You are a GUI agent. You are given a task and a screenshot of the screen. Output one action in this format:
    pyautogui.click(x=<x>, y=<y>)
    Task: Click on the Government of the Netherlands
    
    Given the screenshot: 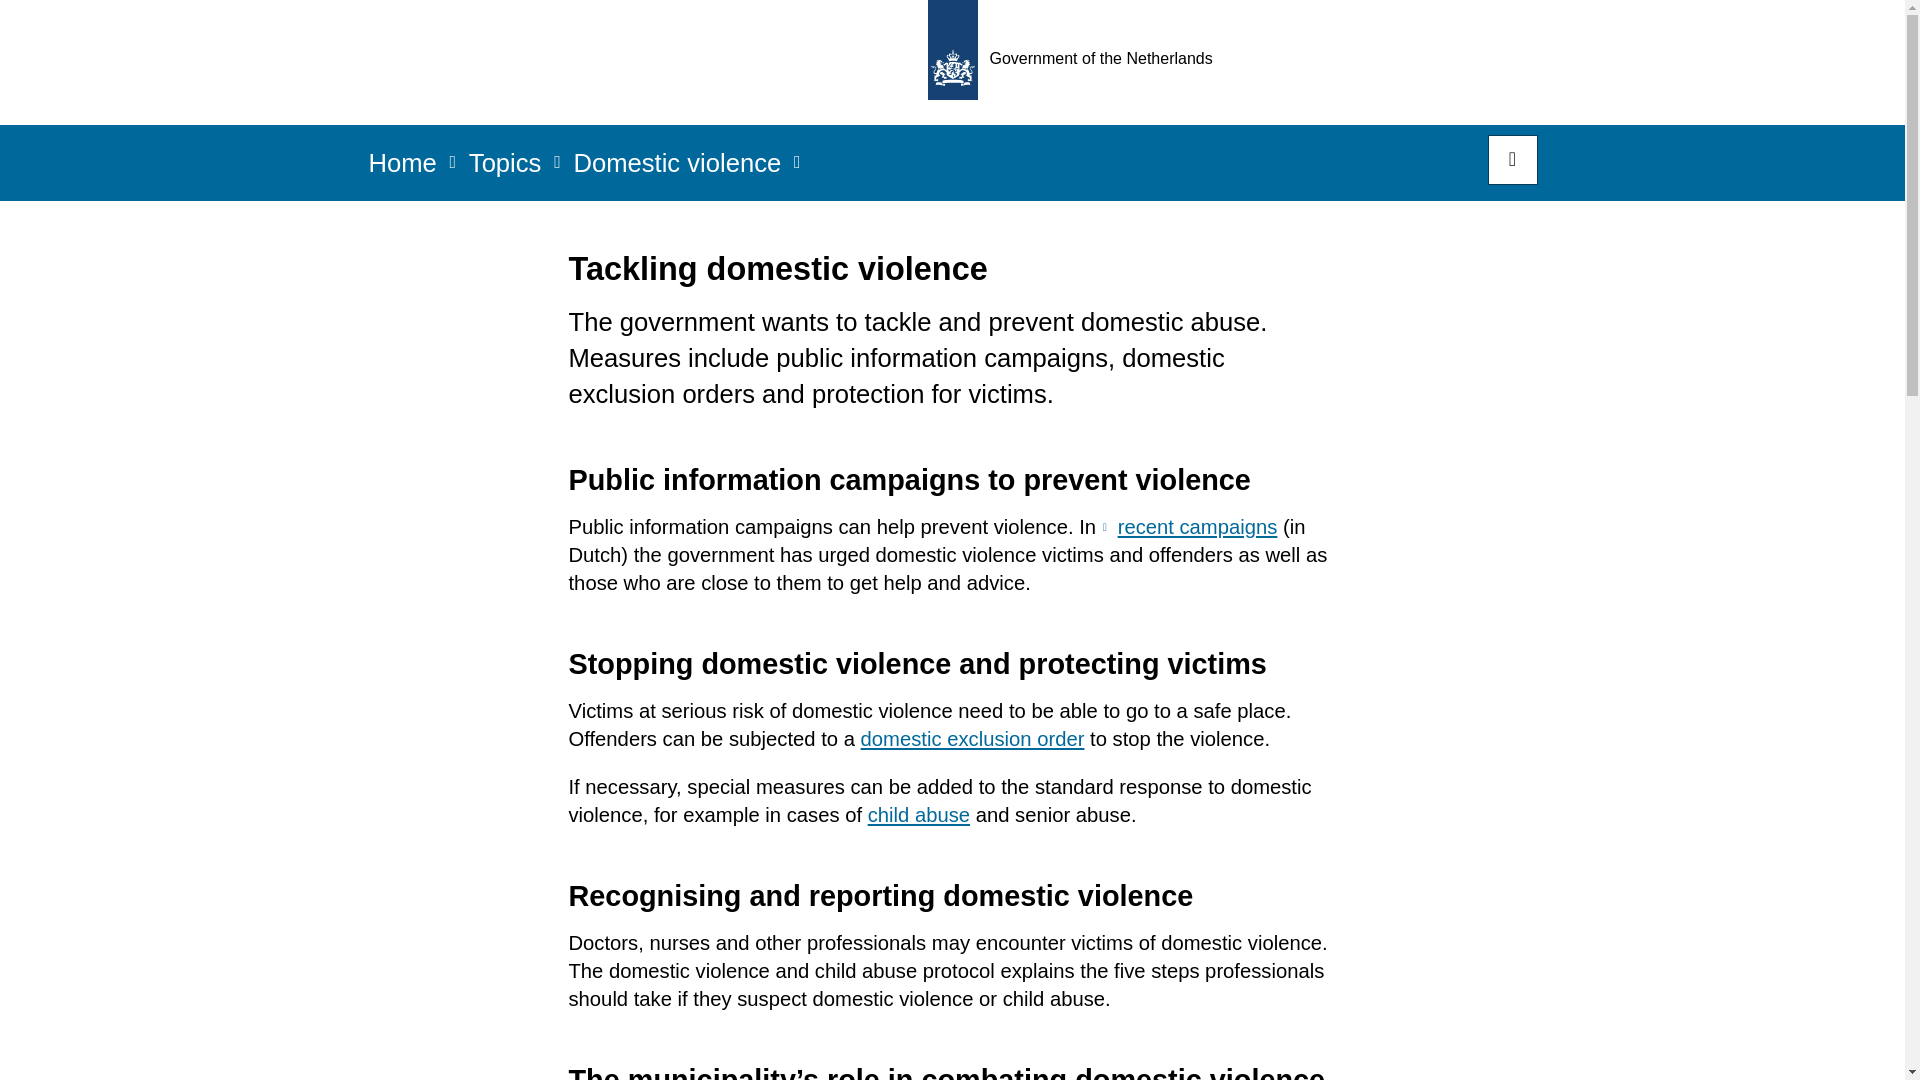 What is the action you would take?
    pyautogui.click(x=1076, y=62)
    